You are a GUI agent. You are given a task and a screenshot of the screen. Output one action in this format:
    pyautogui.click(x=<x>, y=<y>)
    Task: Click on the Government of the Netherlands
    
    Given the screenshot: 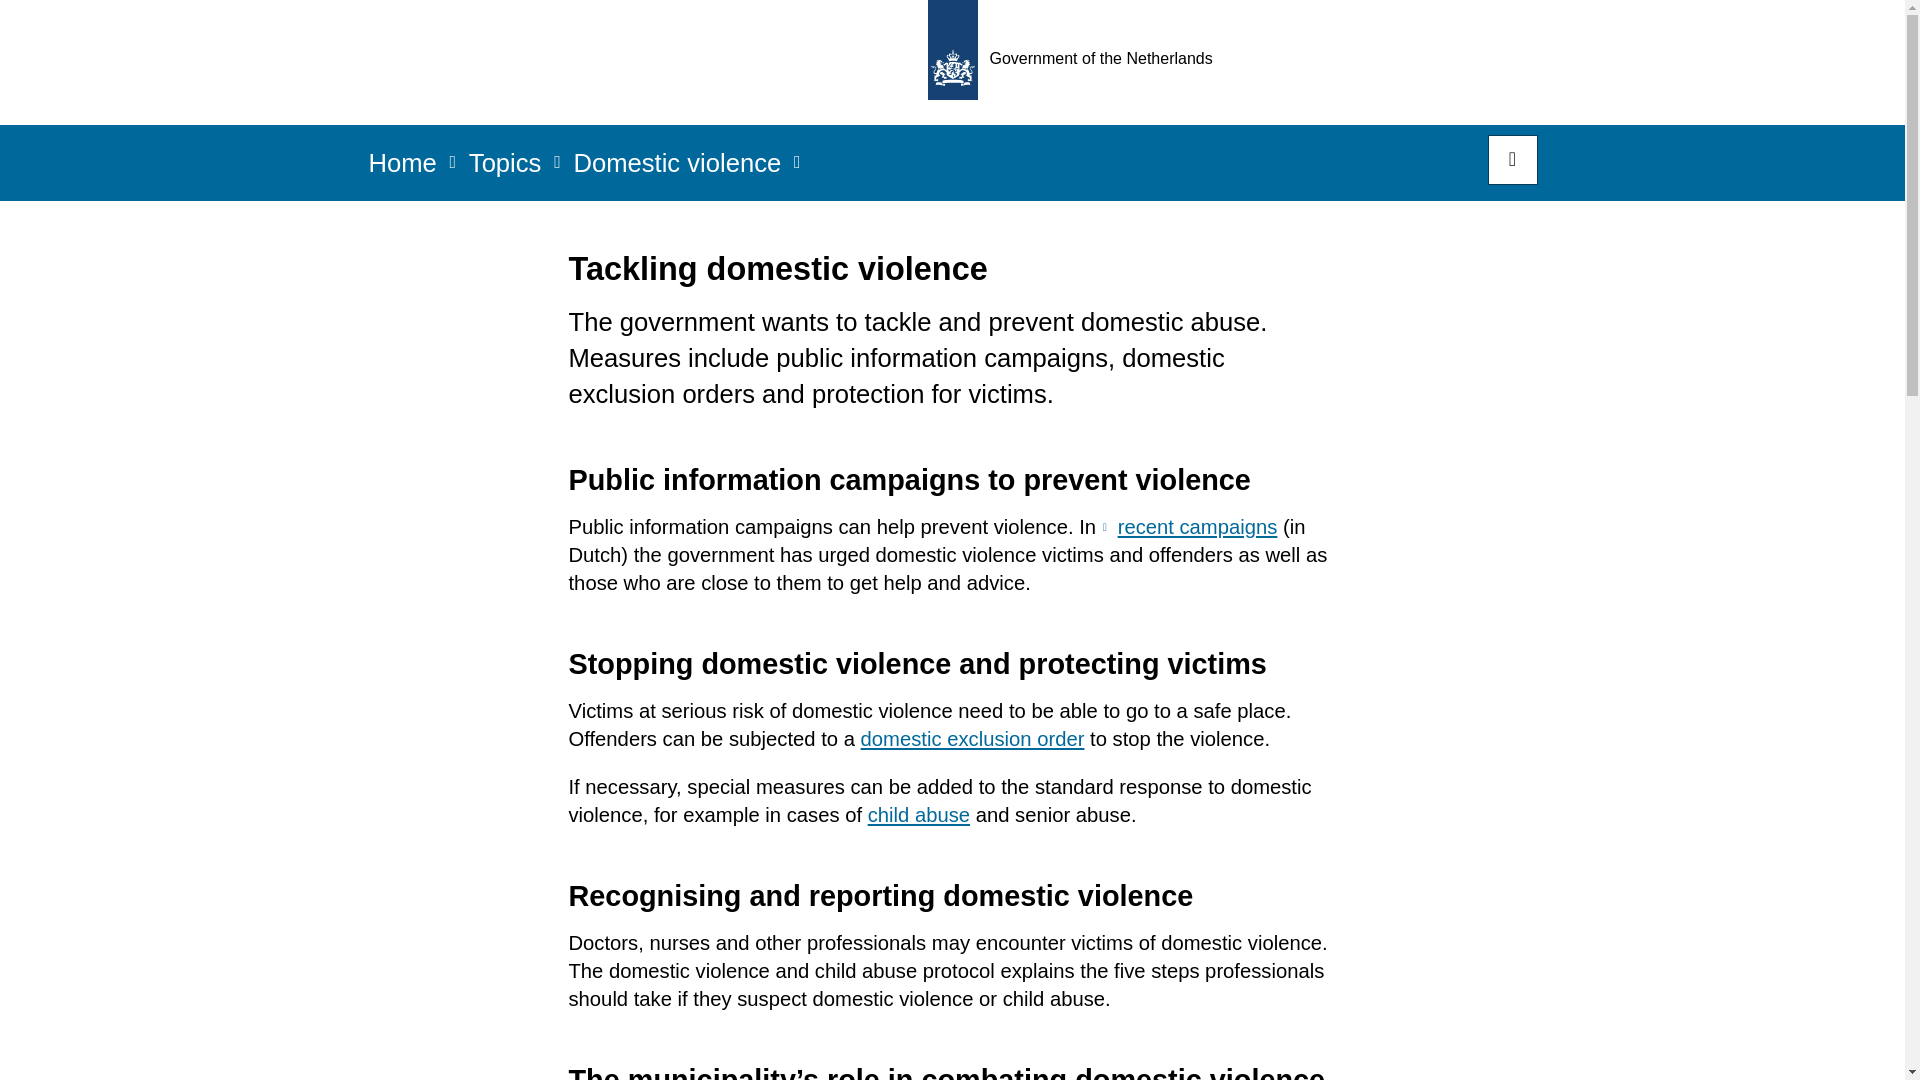 What is the action you would take?
    pyautogui.click(x=1076, y=62)
    